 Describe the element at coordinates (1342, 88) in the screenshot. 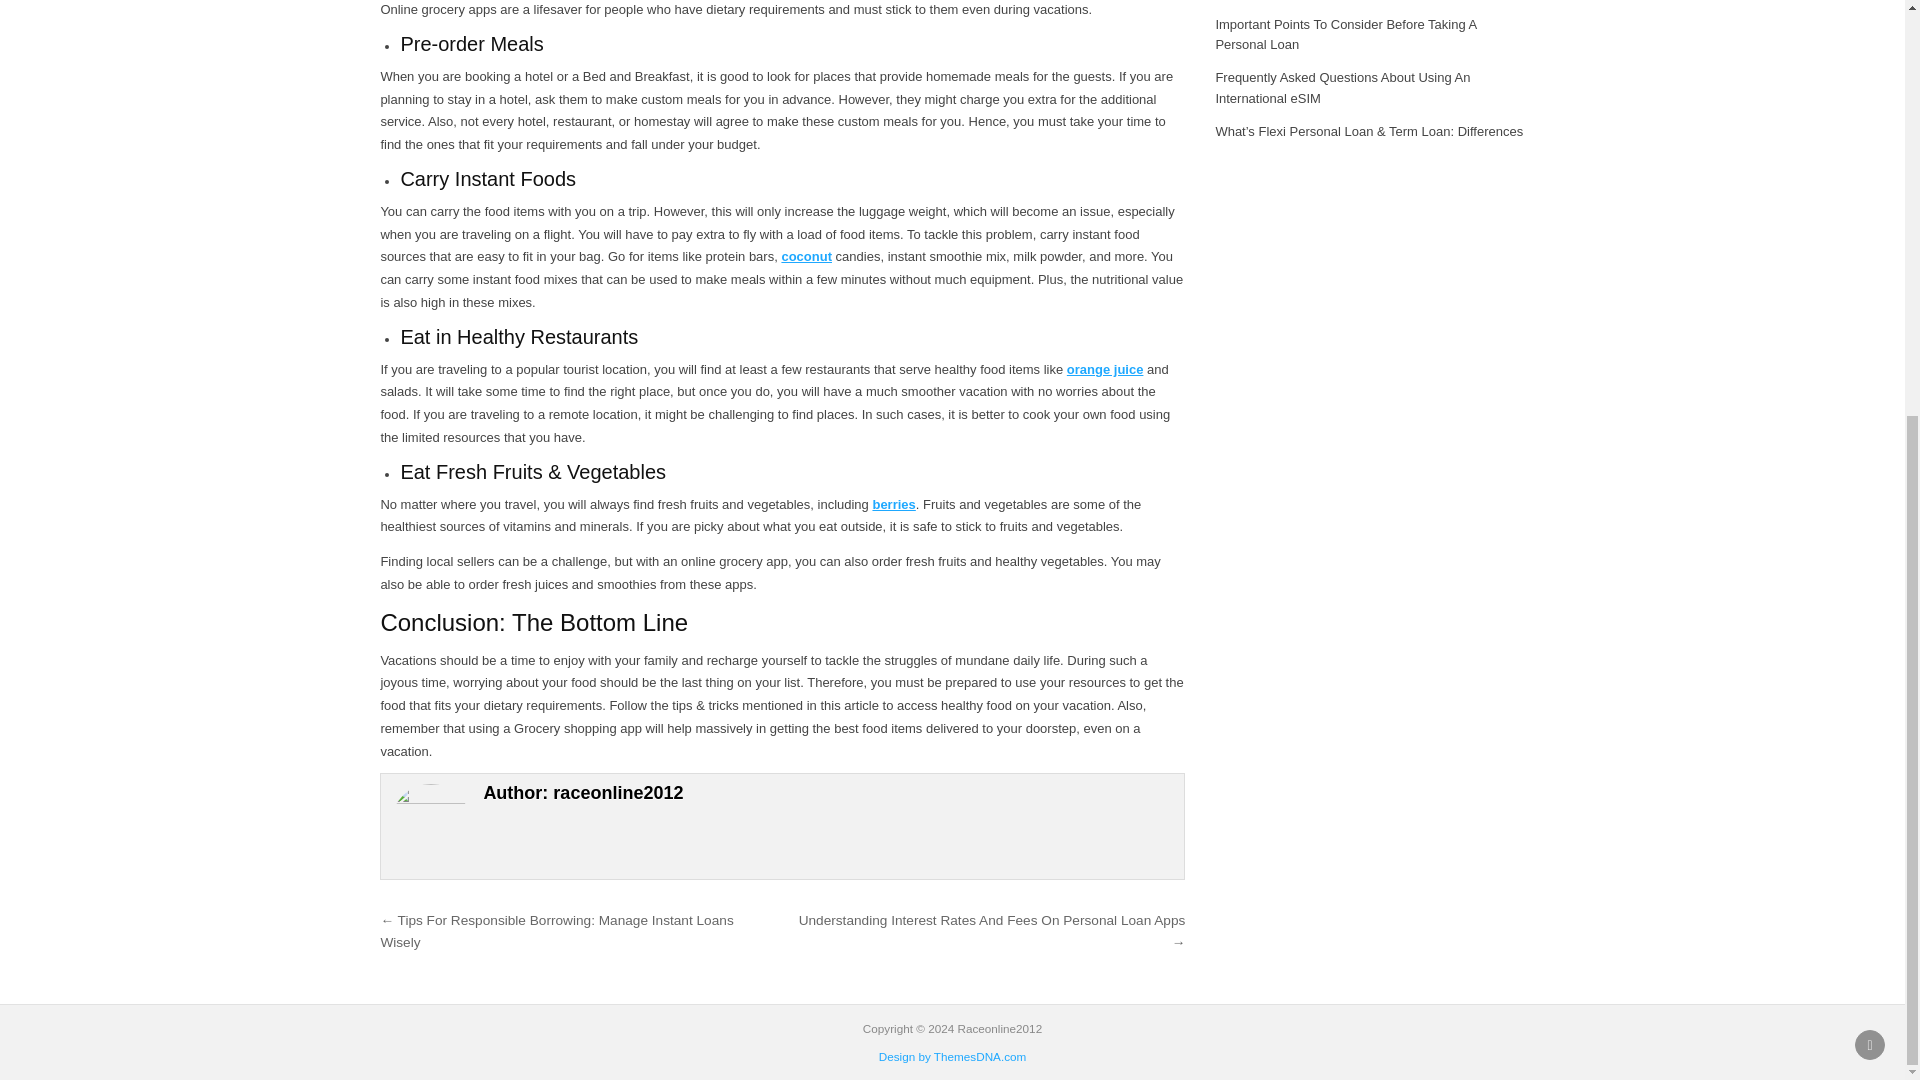

I see `Frequently Asked Questions About Using An International eSIM` at that location.